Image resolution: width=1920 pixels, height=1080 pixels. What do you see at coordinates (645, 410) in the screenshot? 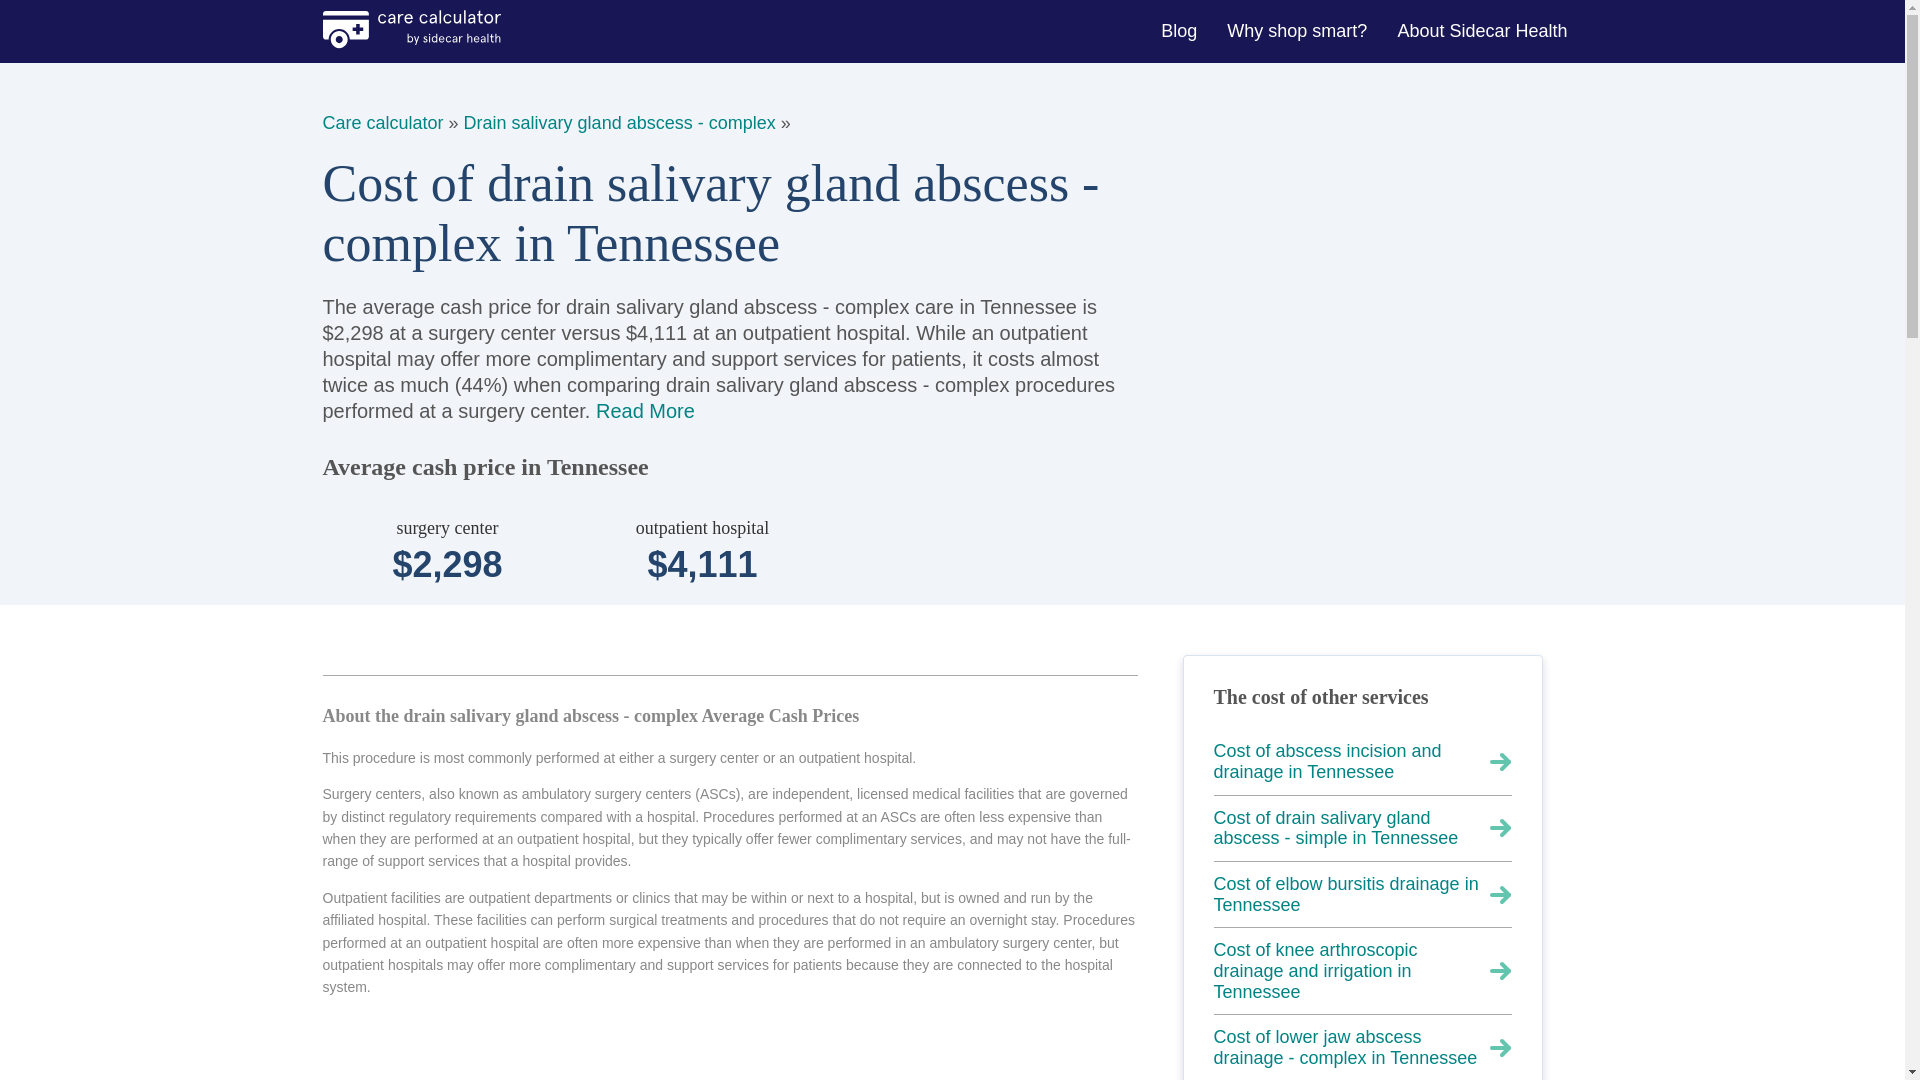
I see `Read More` at bounding box center [645, 410].